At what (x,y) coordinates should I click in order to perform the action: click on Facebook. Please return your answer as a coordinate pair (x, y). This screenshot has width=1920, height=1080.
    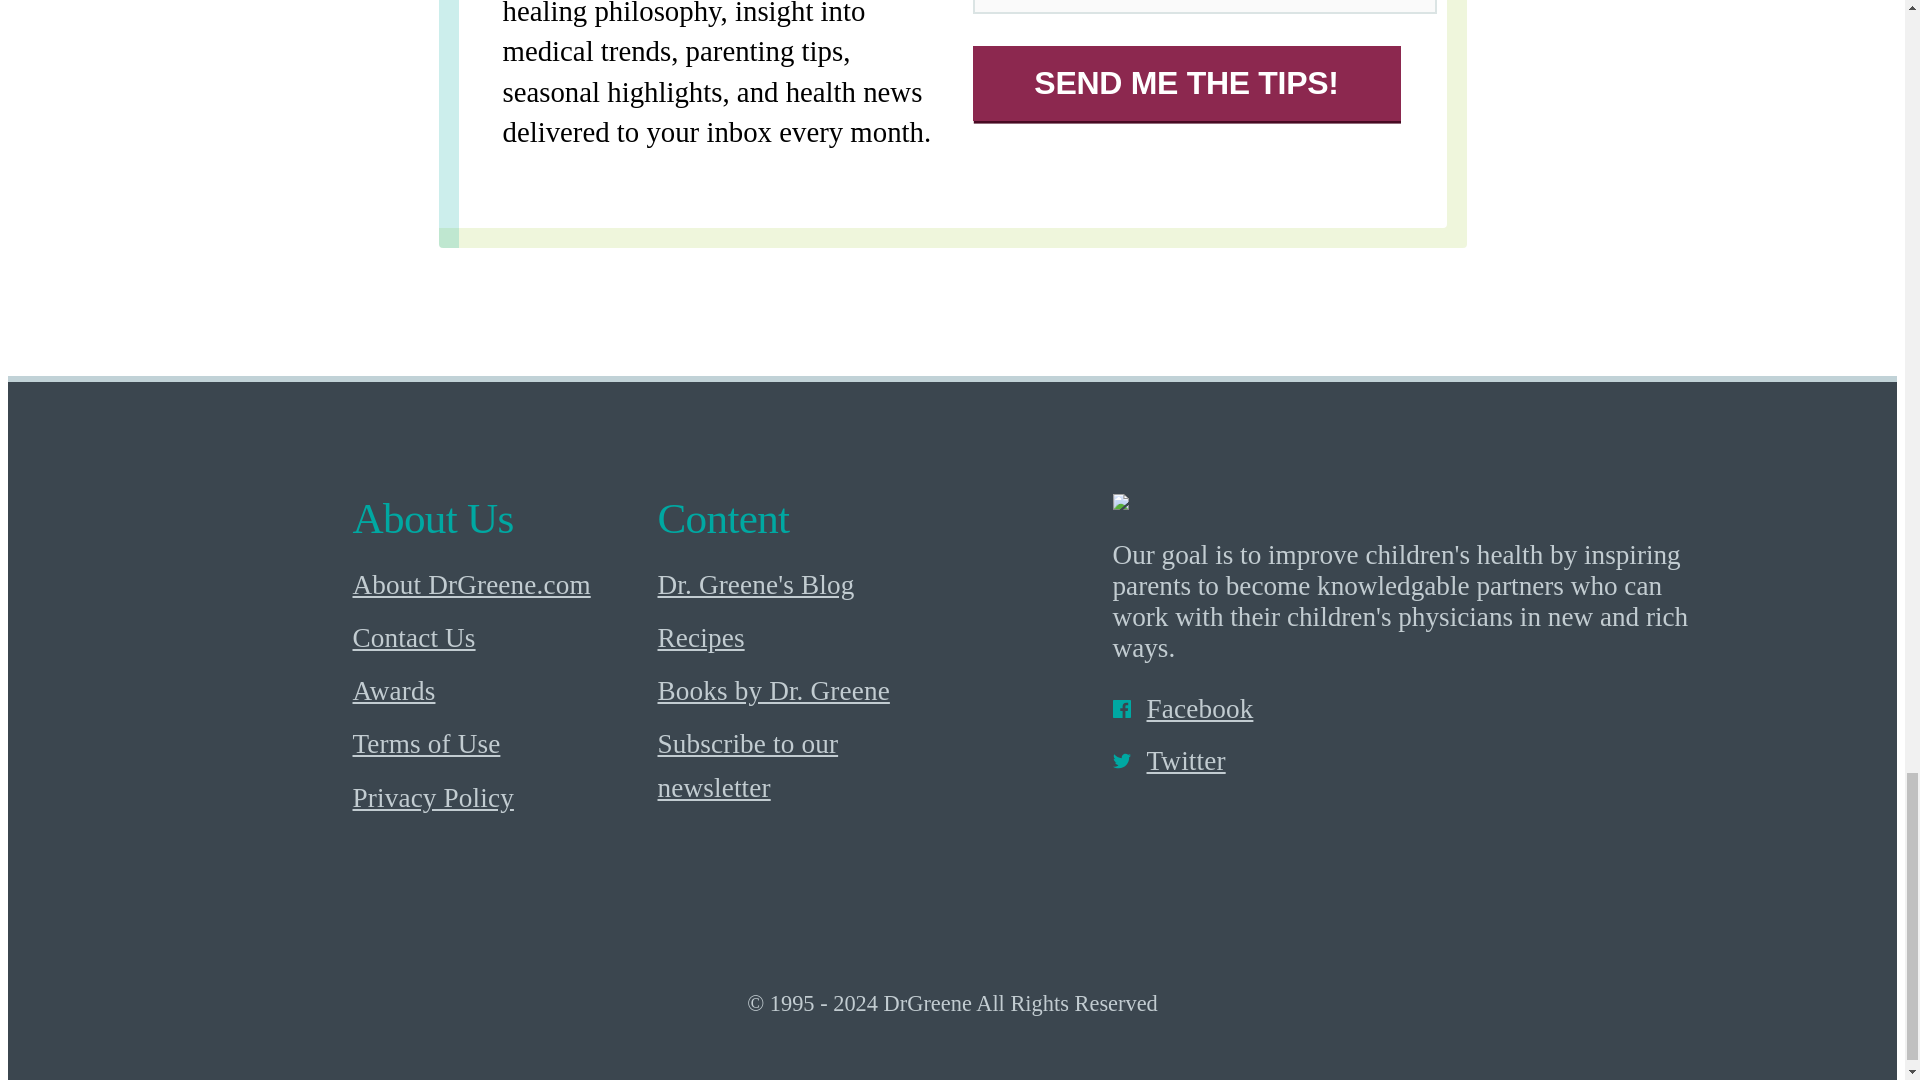
    Looking at the image, I should click on (1406, 709).